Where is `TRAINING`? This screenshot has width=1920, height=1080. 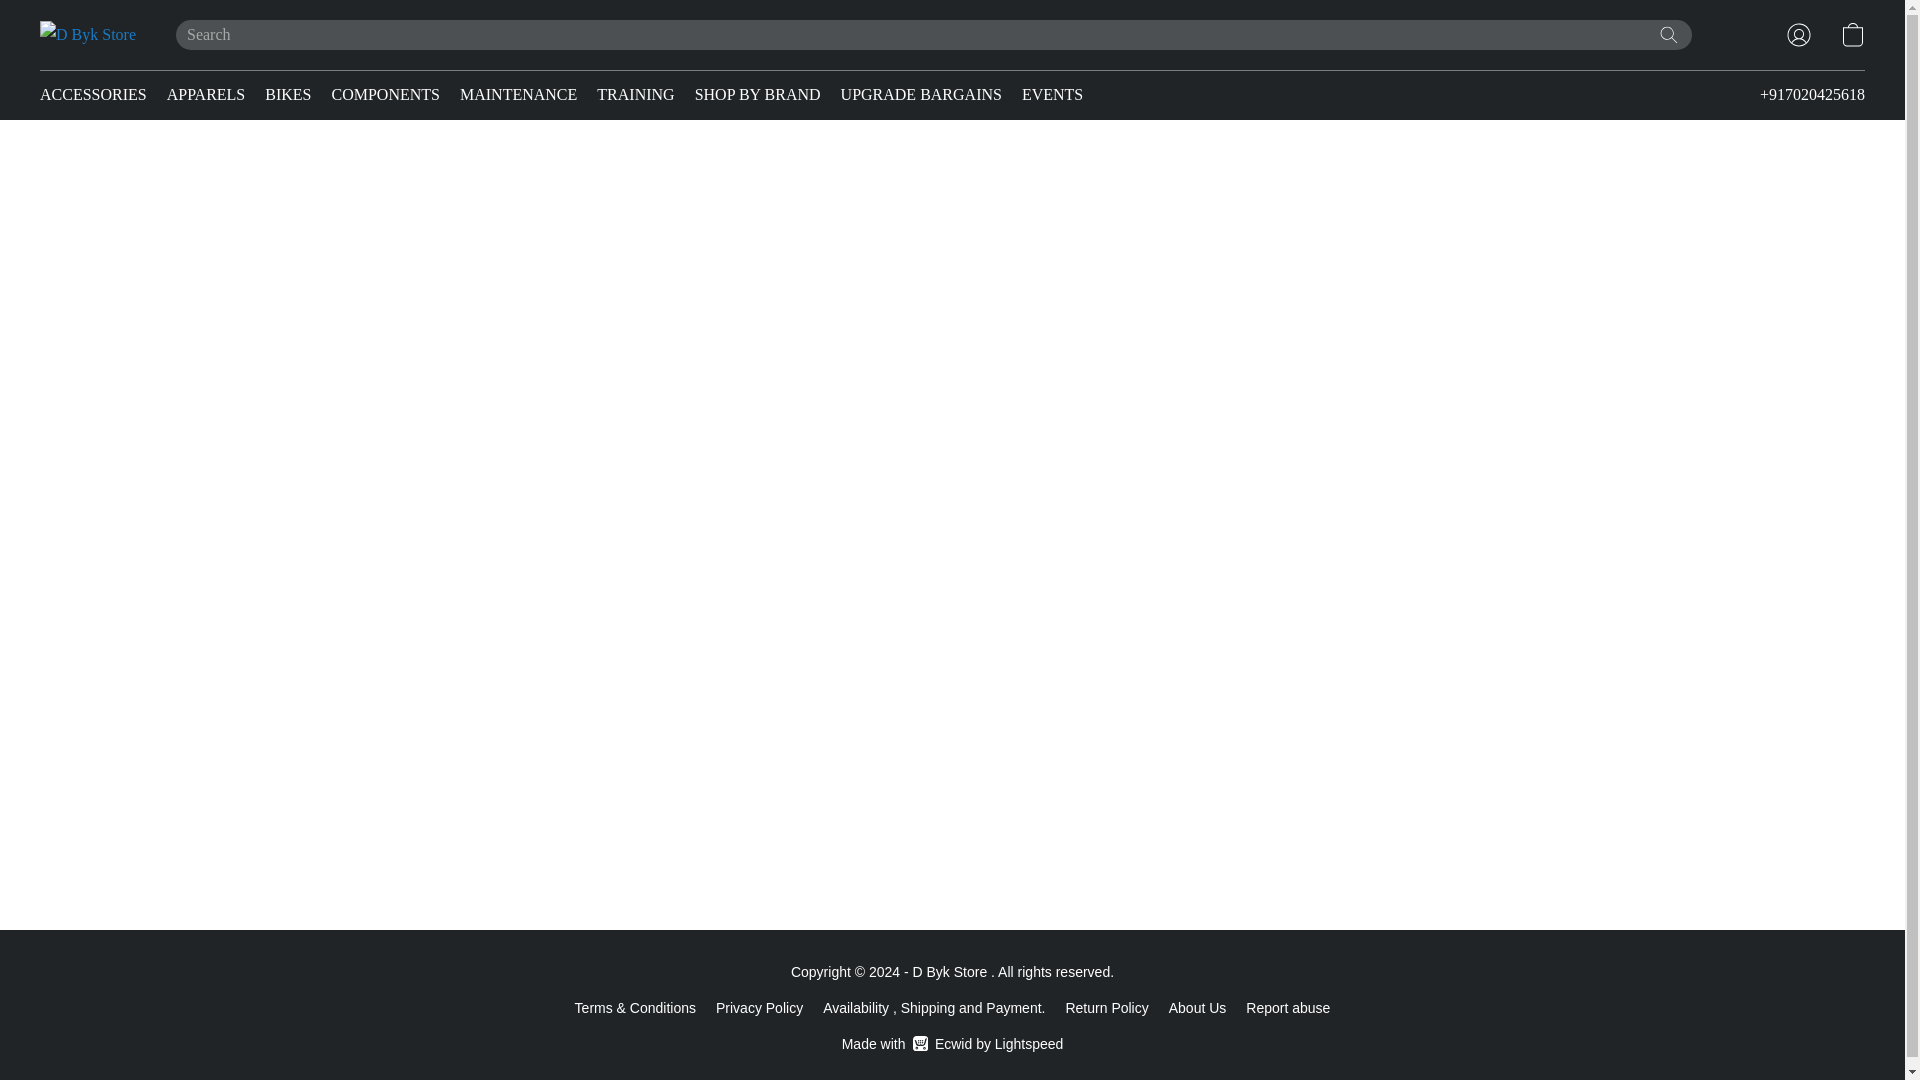
TRAINING is located at coordinates (635, 94).